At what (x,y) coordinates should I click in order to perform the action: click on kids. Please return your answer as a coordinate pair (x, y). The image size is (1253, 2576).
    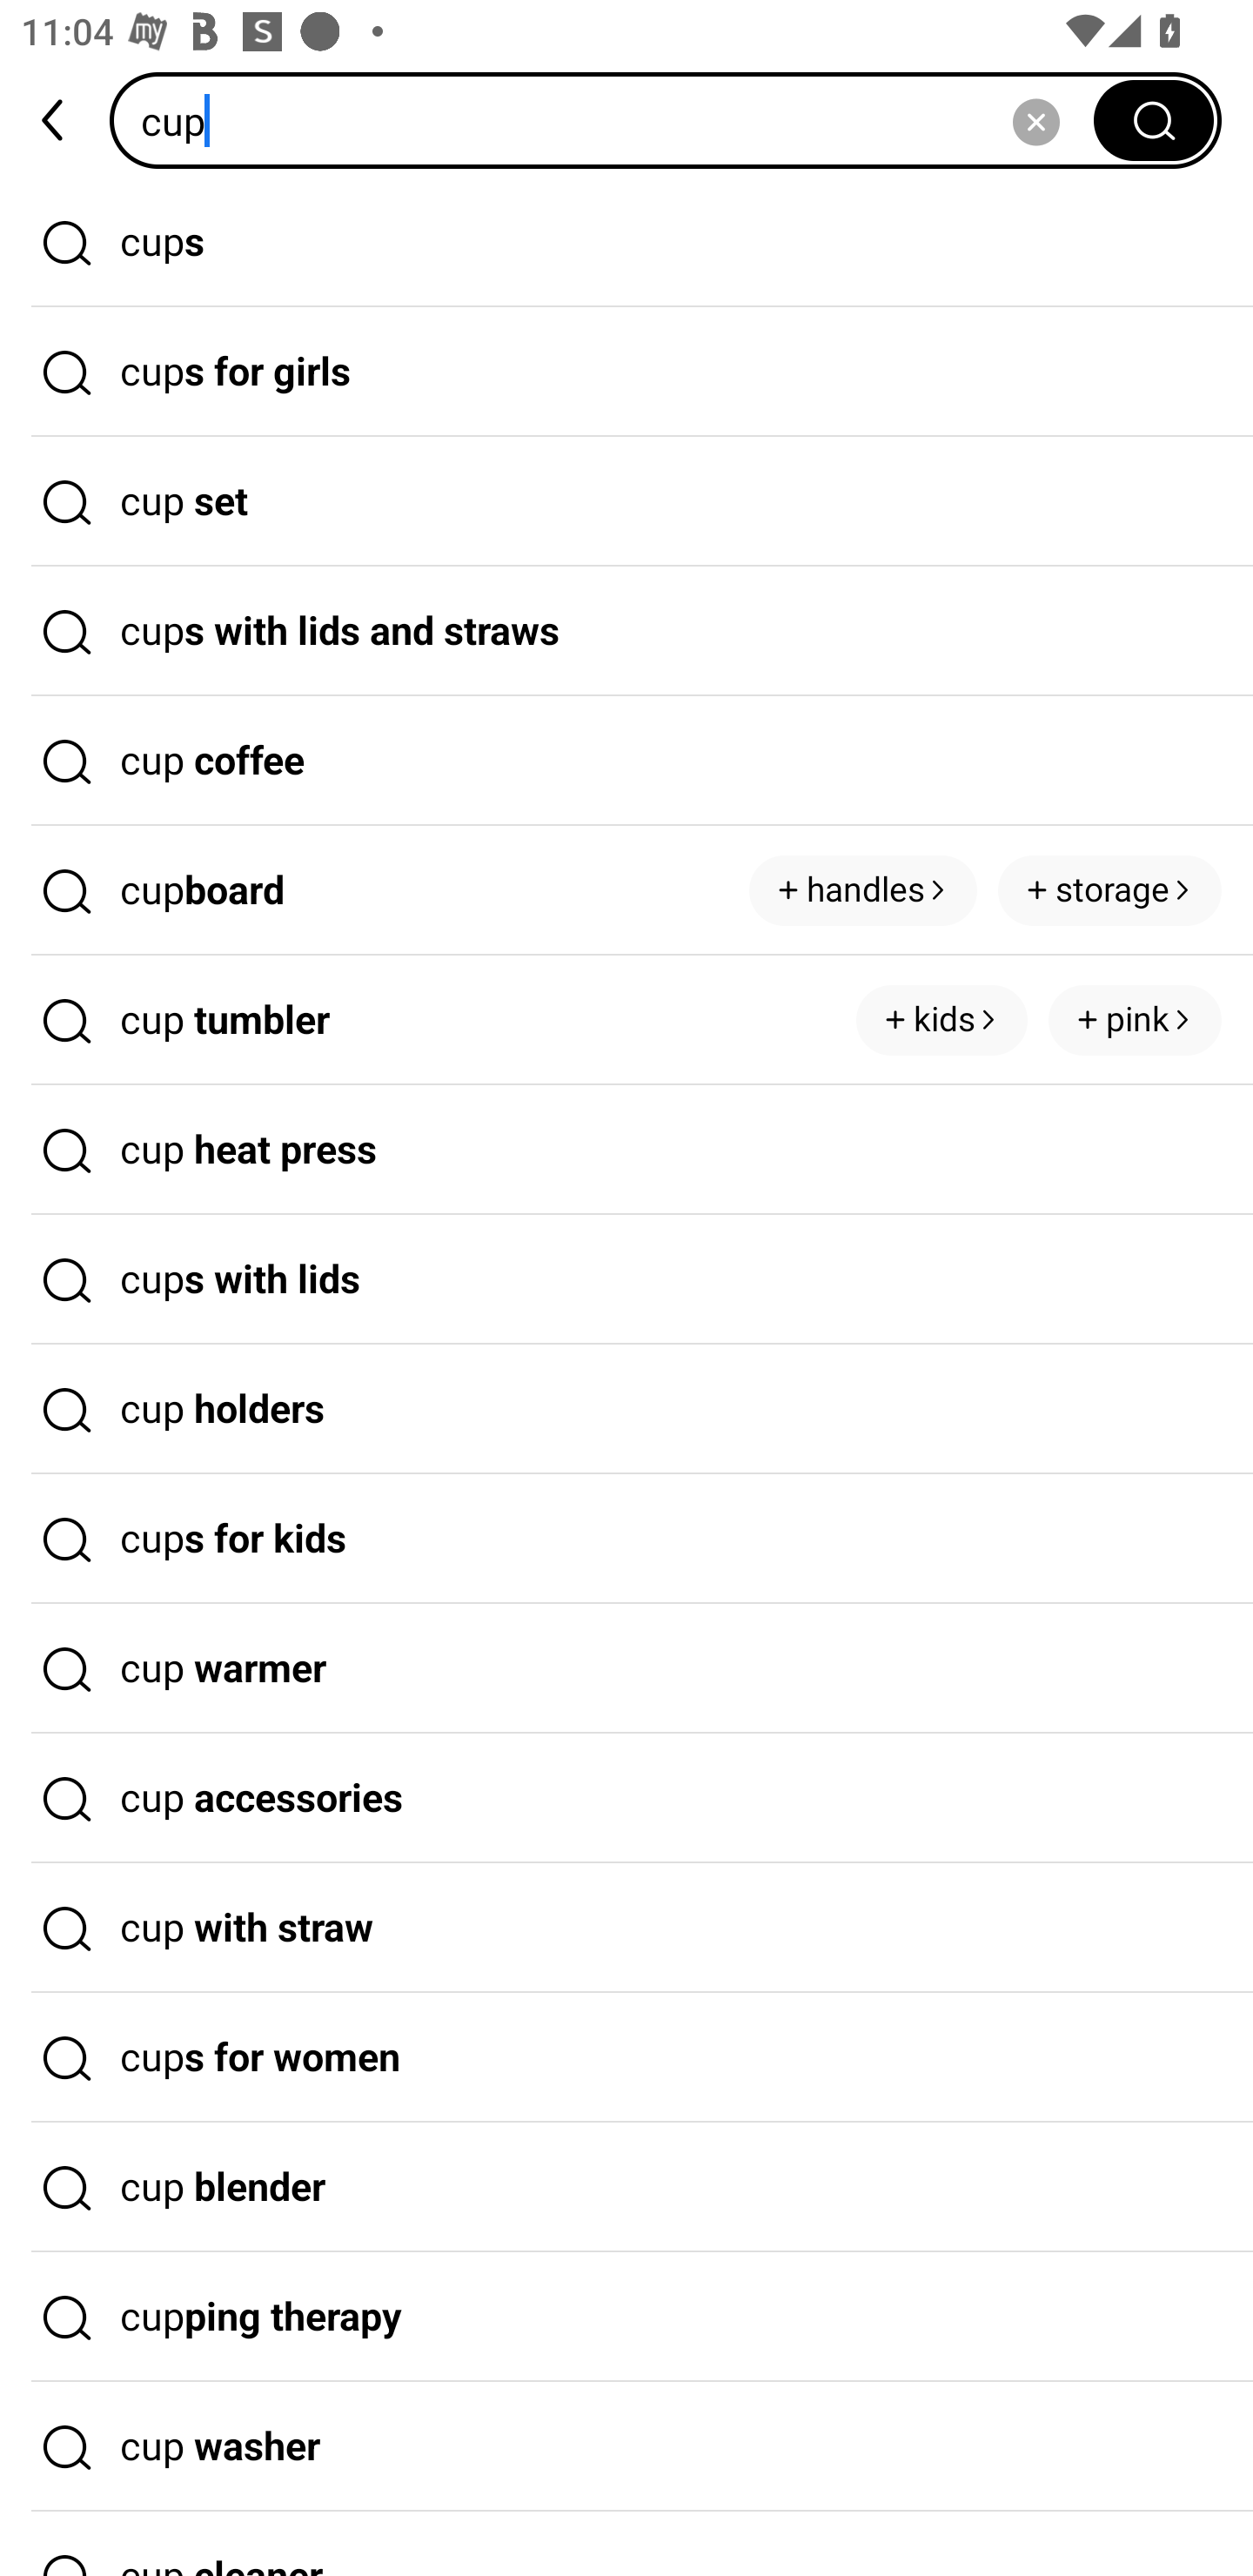
    Looking at the image, I should click on (941, 1020).